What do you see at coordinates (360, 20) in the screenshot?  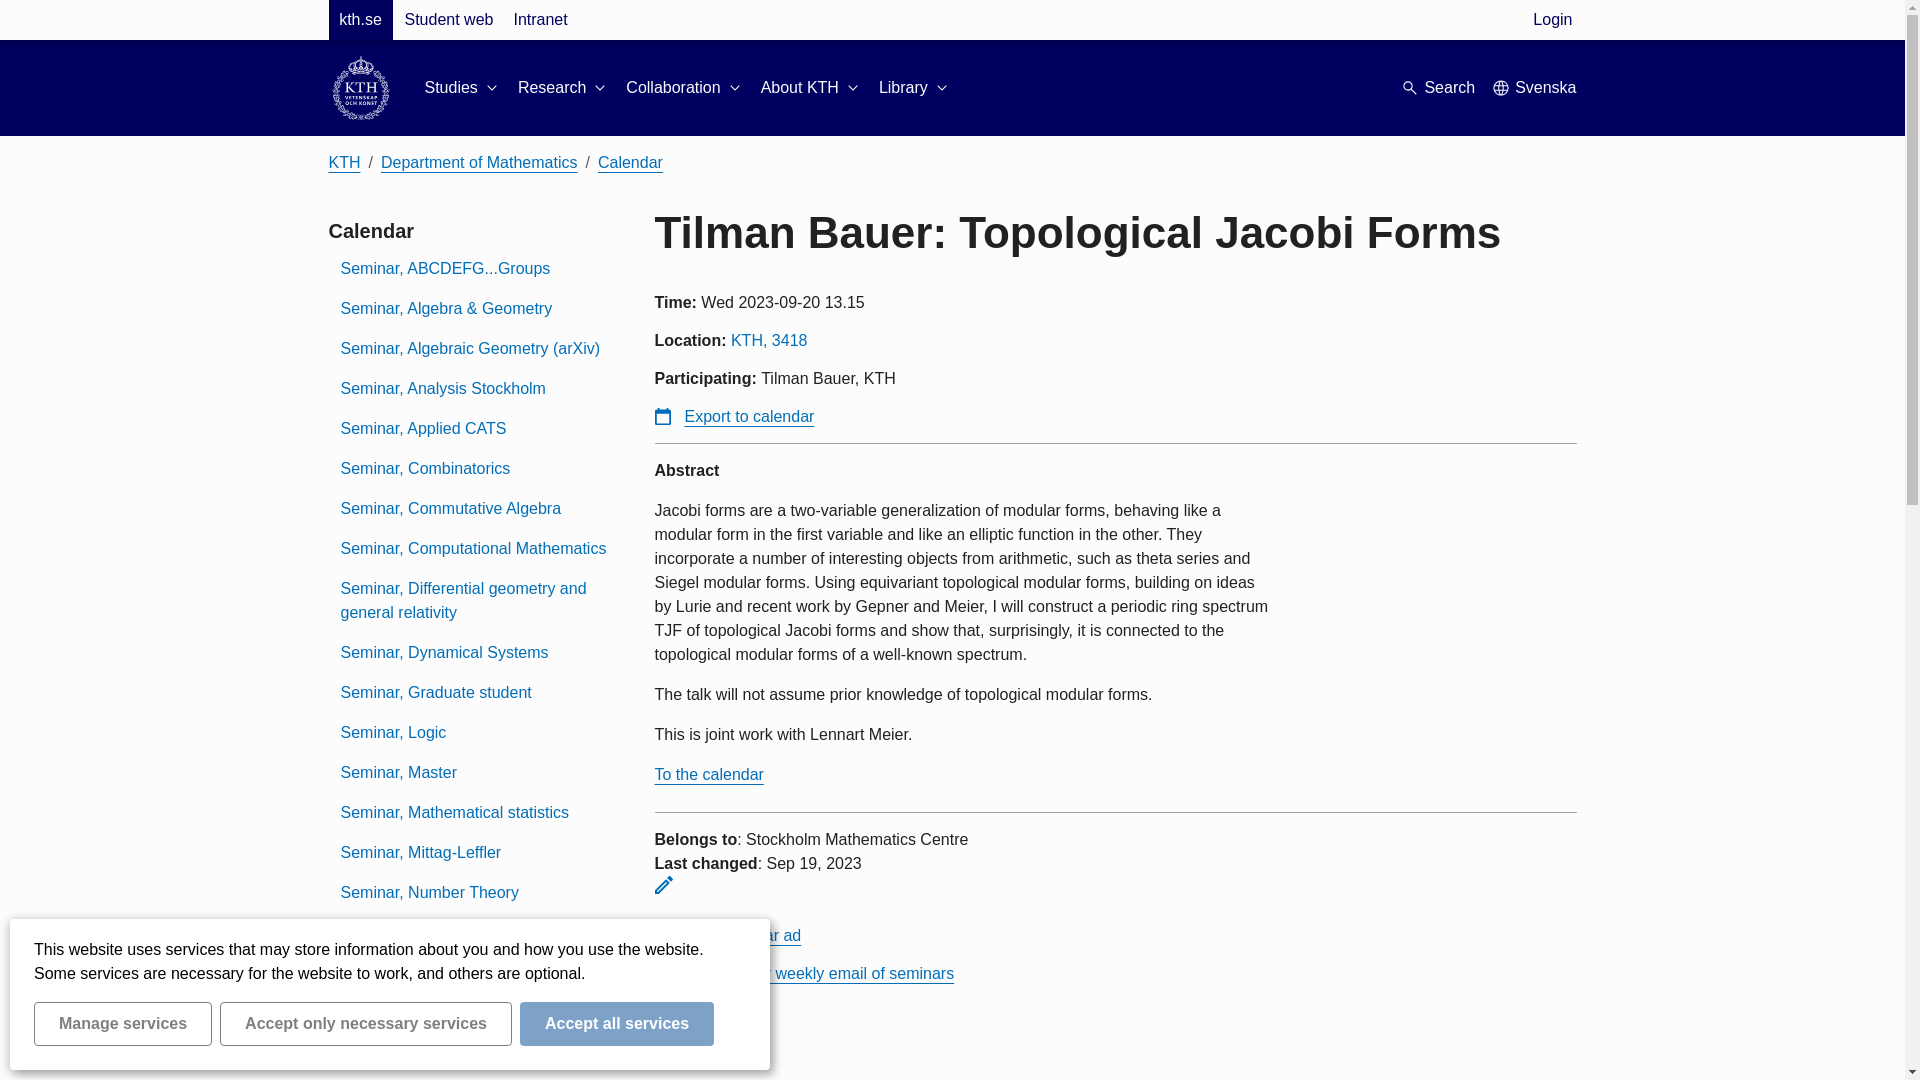 I see `kth.se` at bounding box center [360, 20].